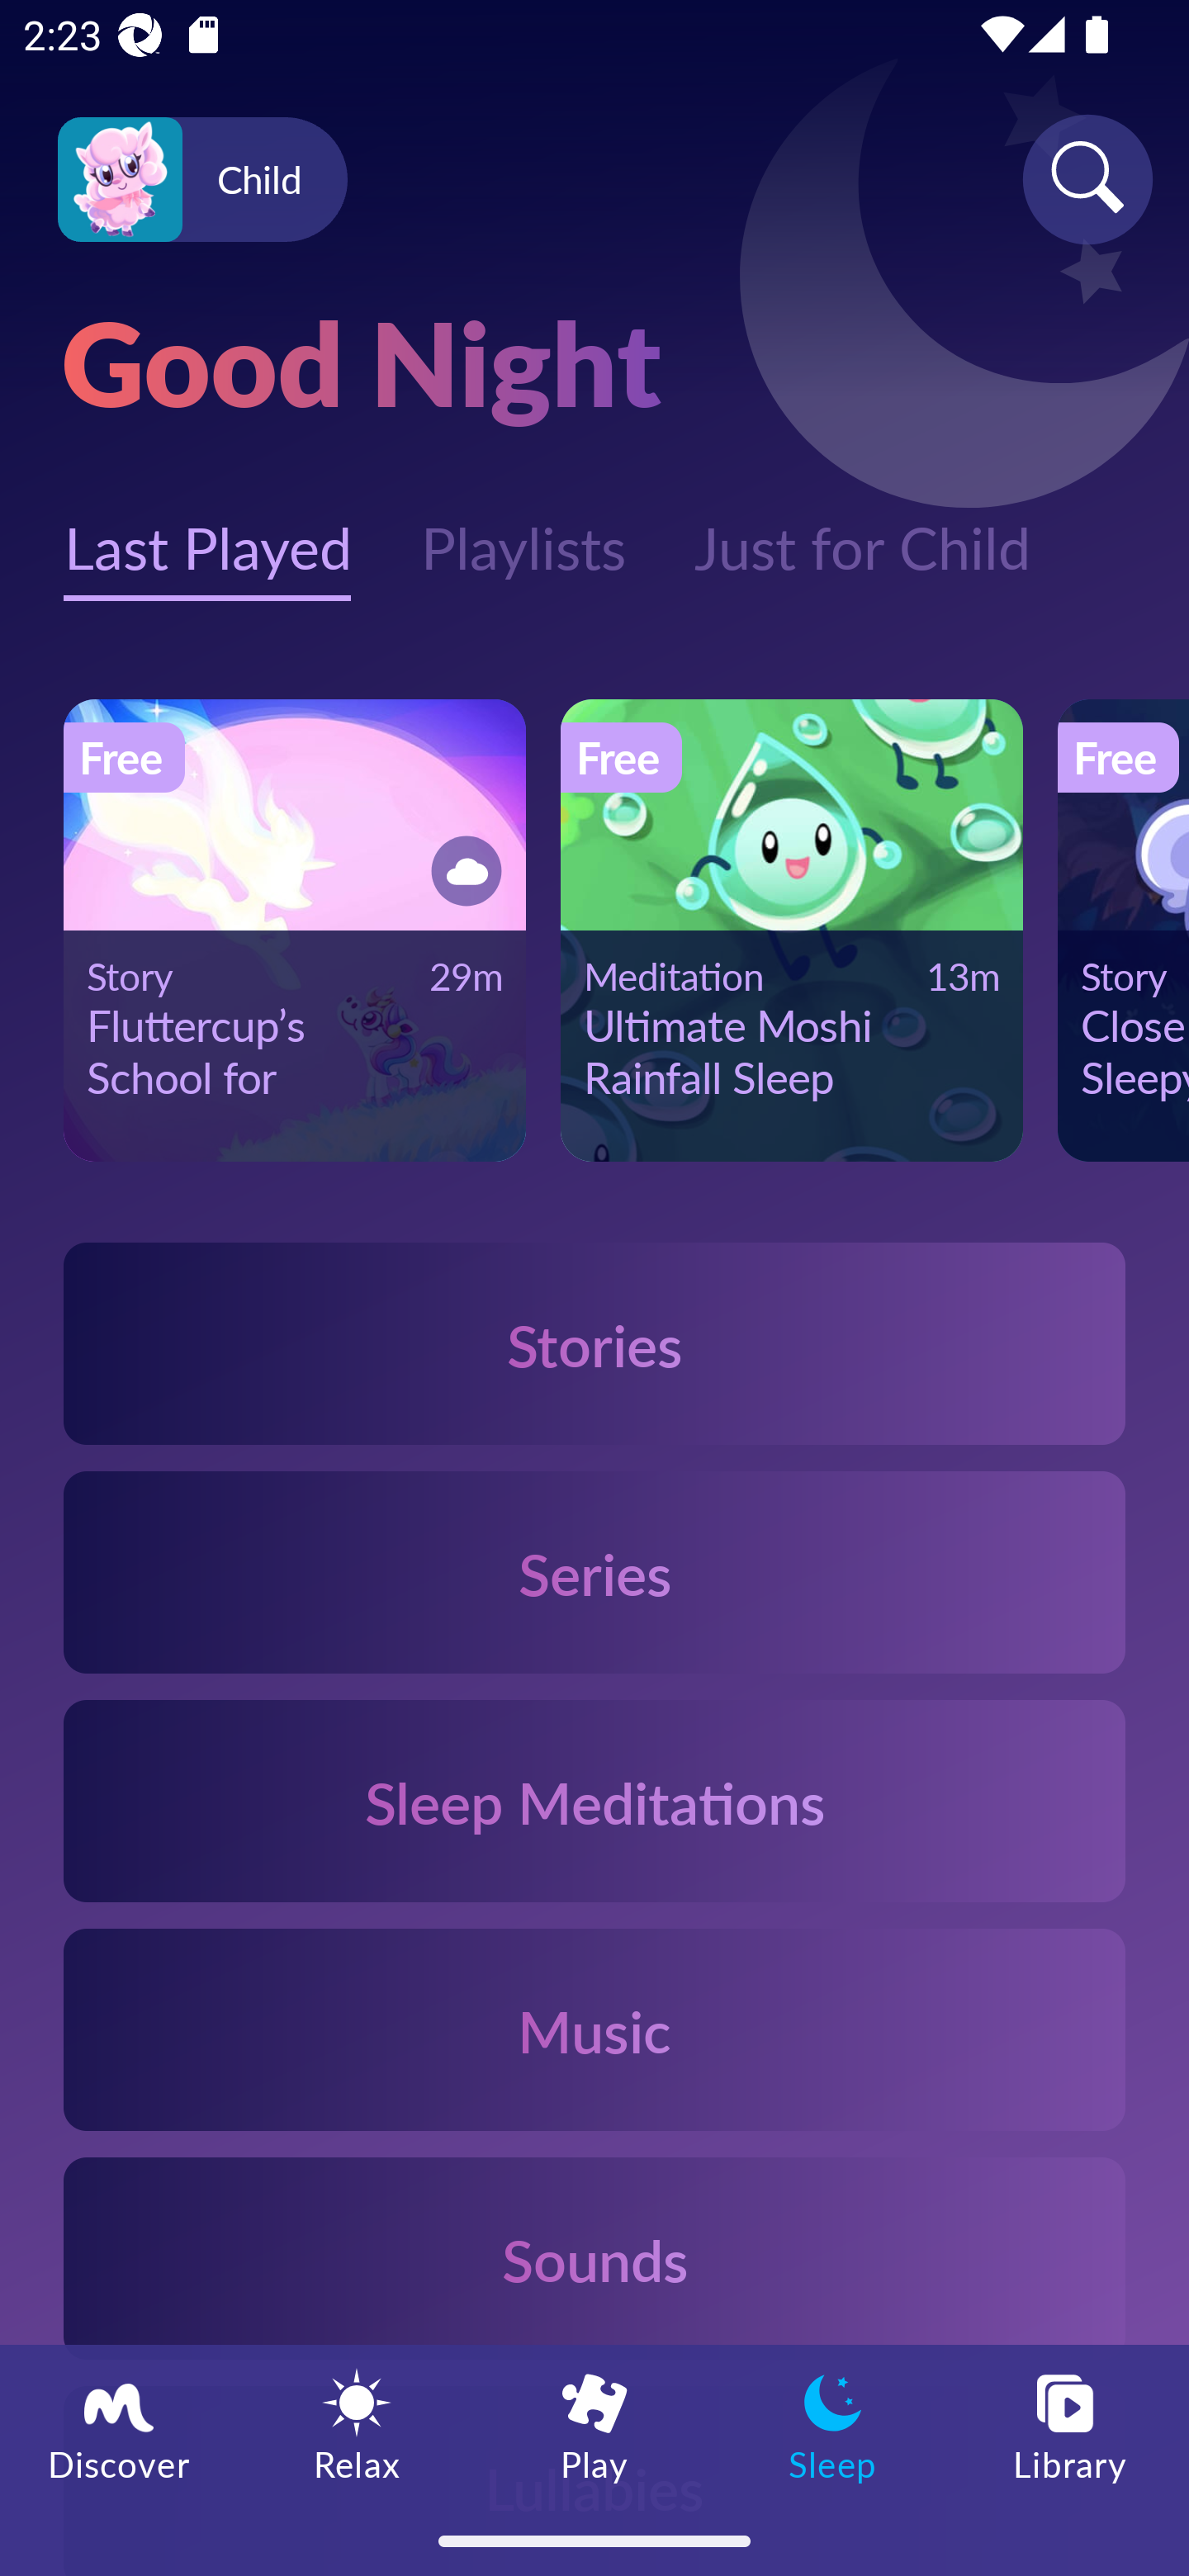 The height and width of the screenshot is (2576, 1189). I want to click on Button, so click(461, 870).